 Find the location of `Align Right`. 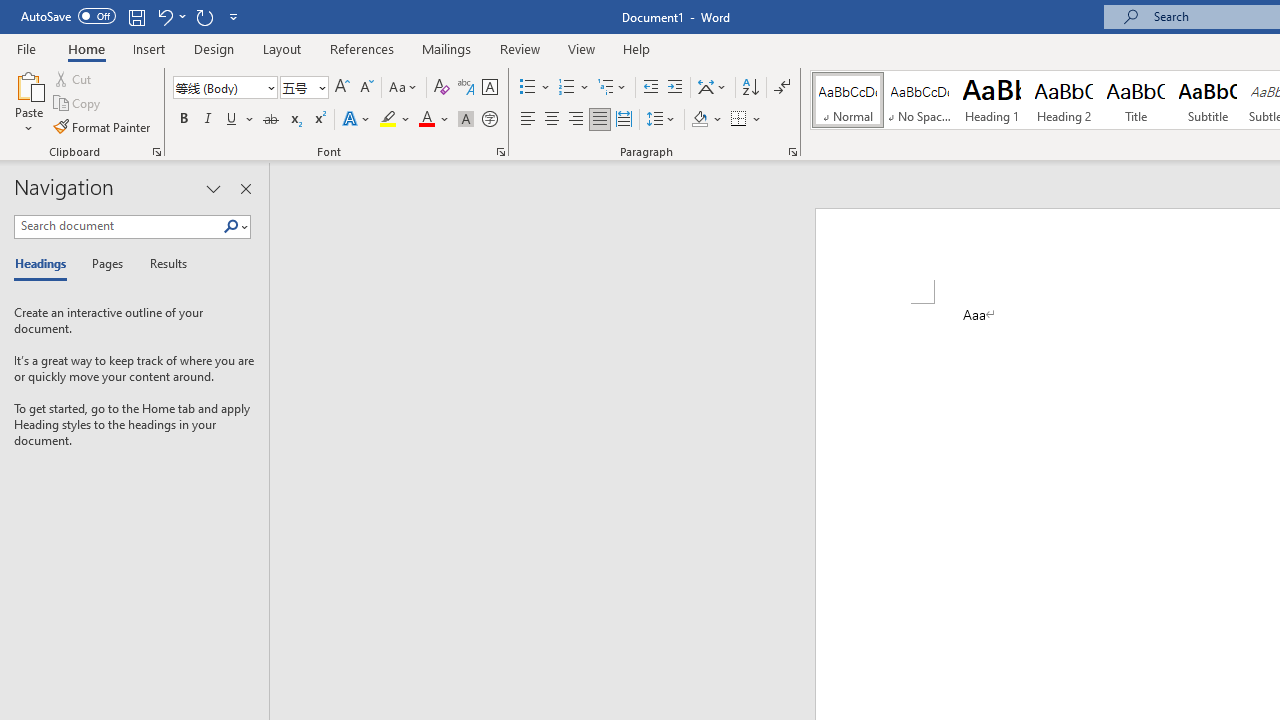

Align Right is located at coordinates (576, 120).